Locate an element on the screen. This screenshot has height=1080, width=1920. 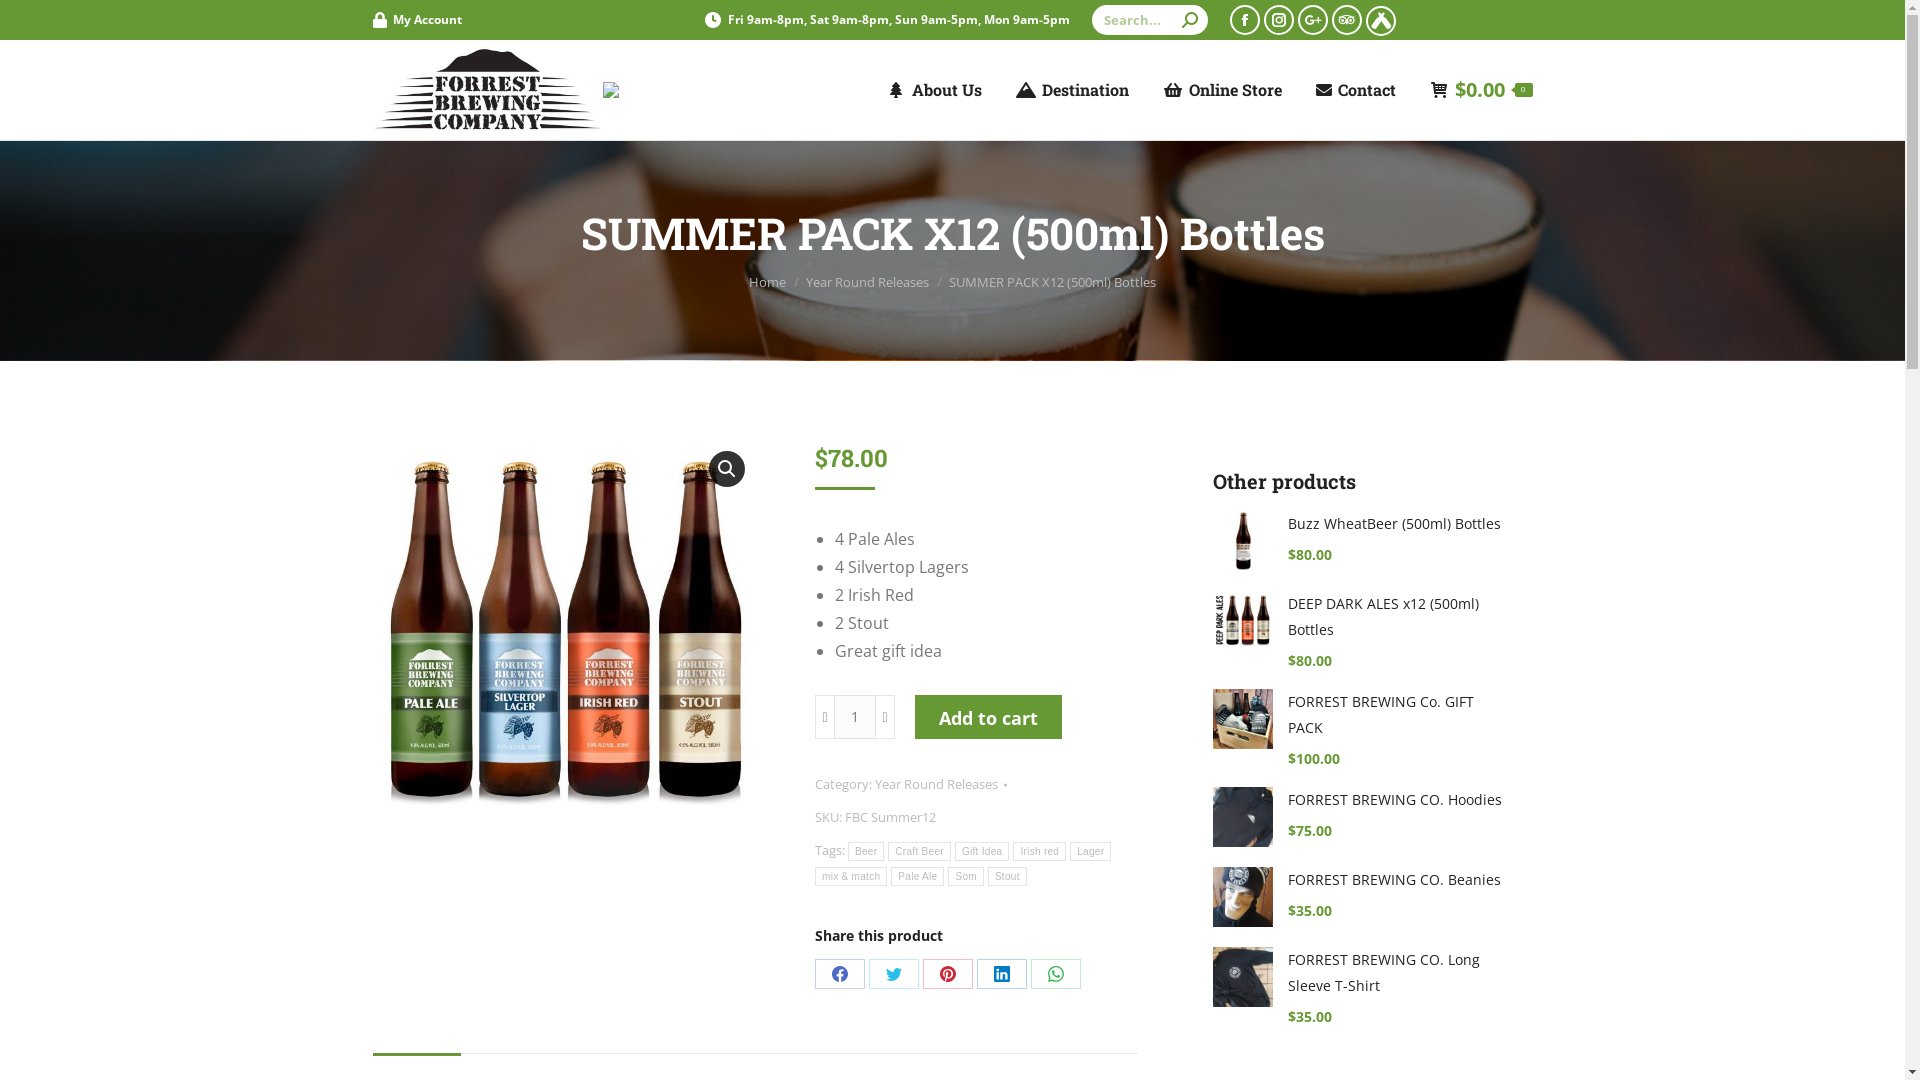
Add to cart is located at coordinates (988, 717).